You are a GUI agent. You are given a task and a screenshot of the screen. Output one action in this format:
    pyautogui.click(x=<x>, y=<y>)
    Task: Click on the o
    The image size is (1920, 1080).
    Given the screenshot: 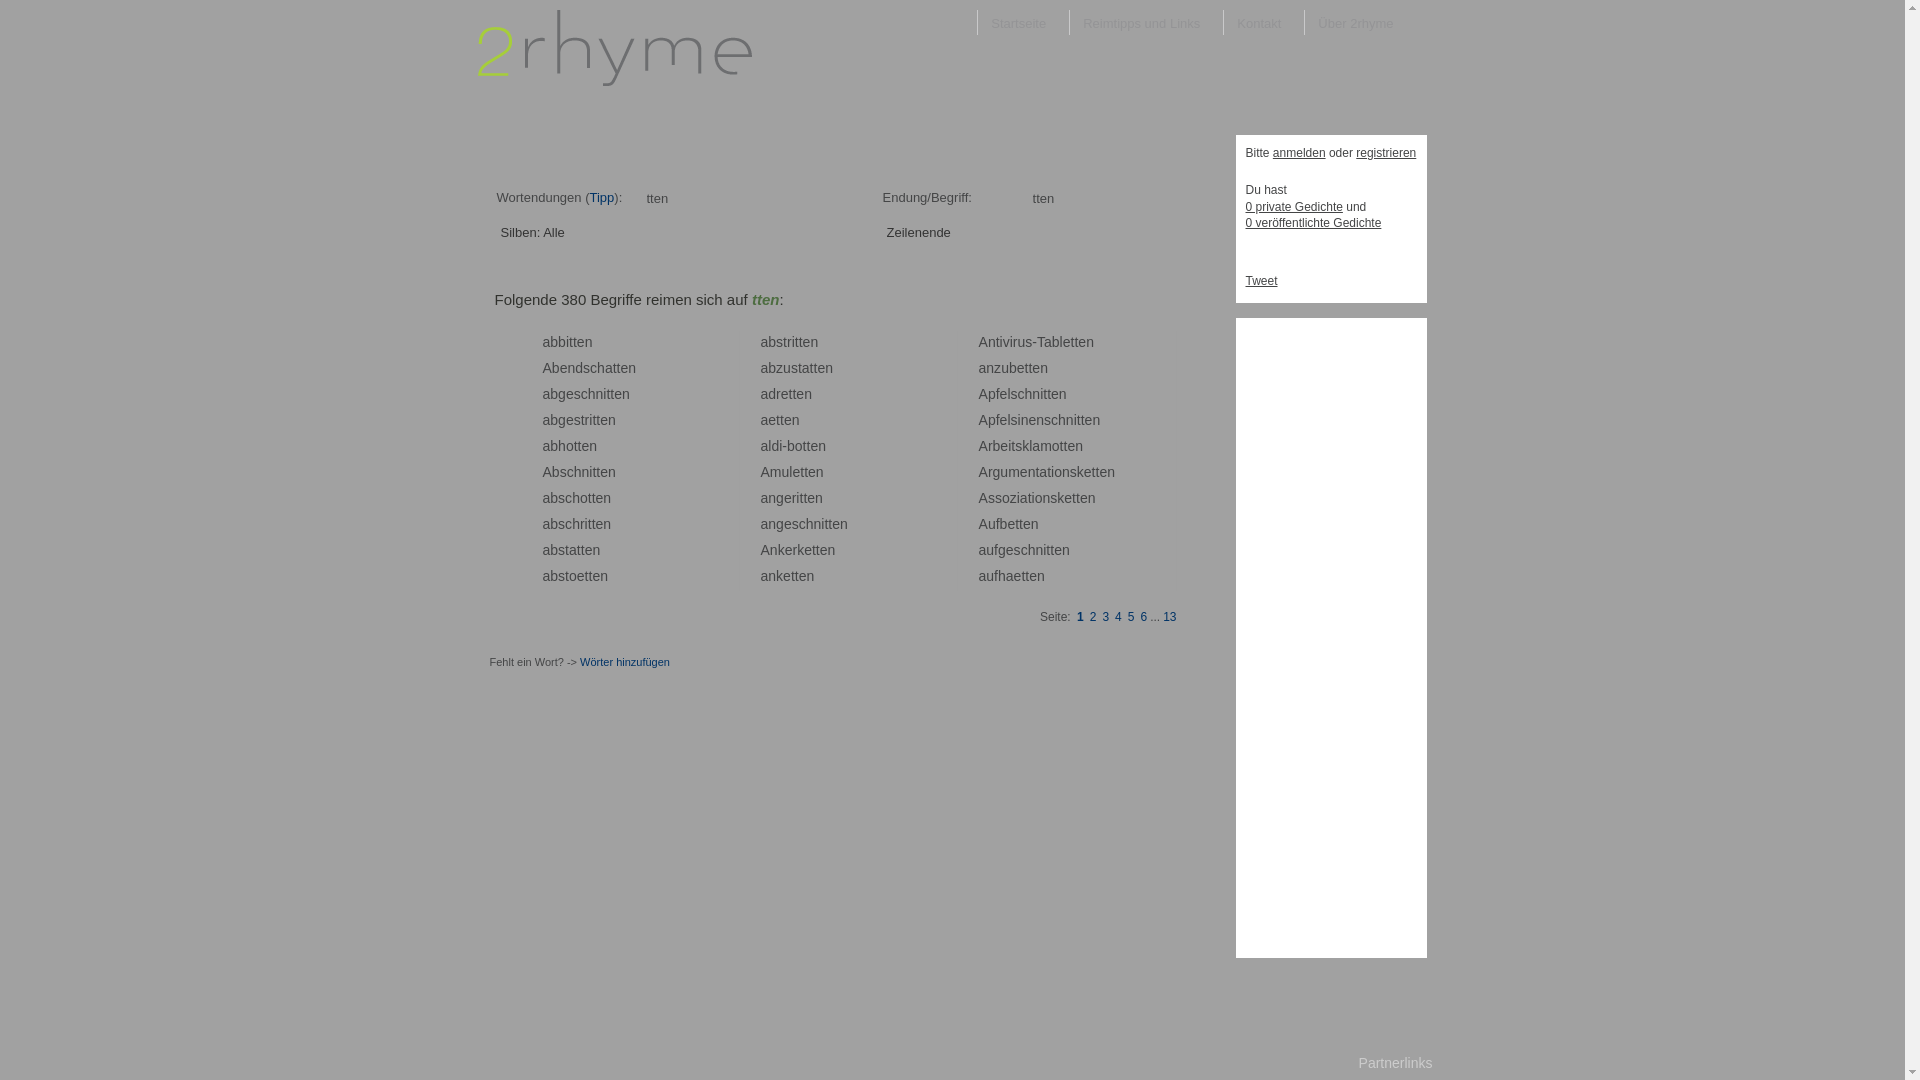 What is the action you would take?
    pyautogui.click(x=570, y=446)
    